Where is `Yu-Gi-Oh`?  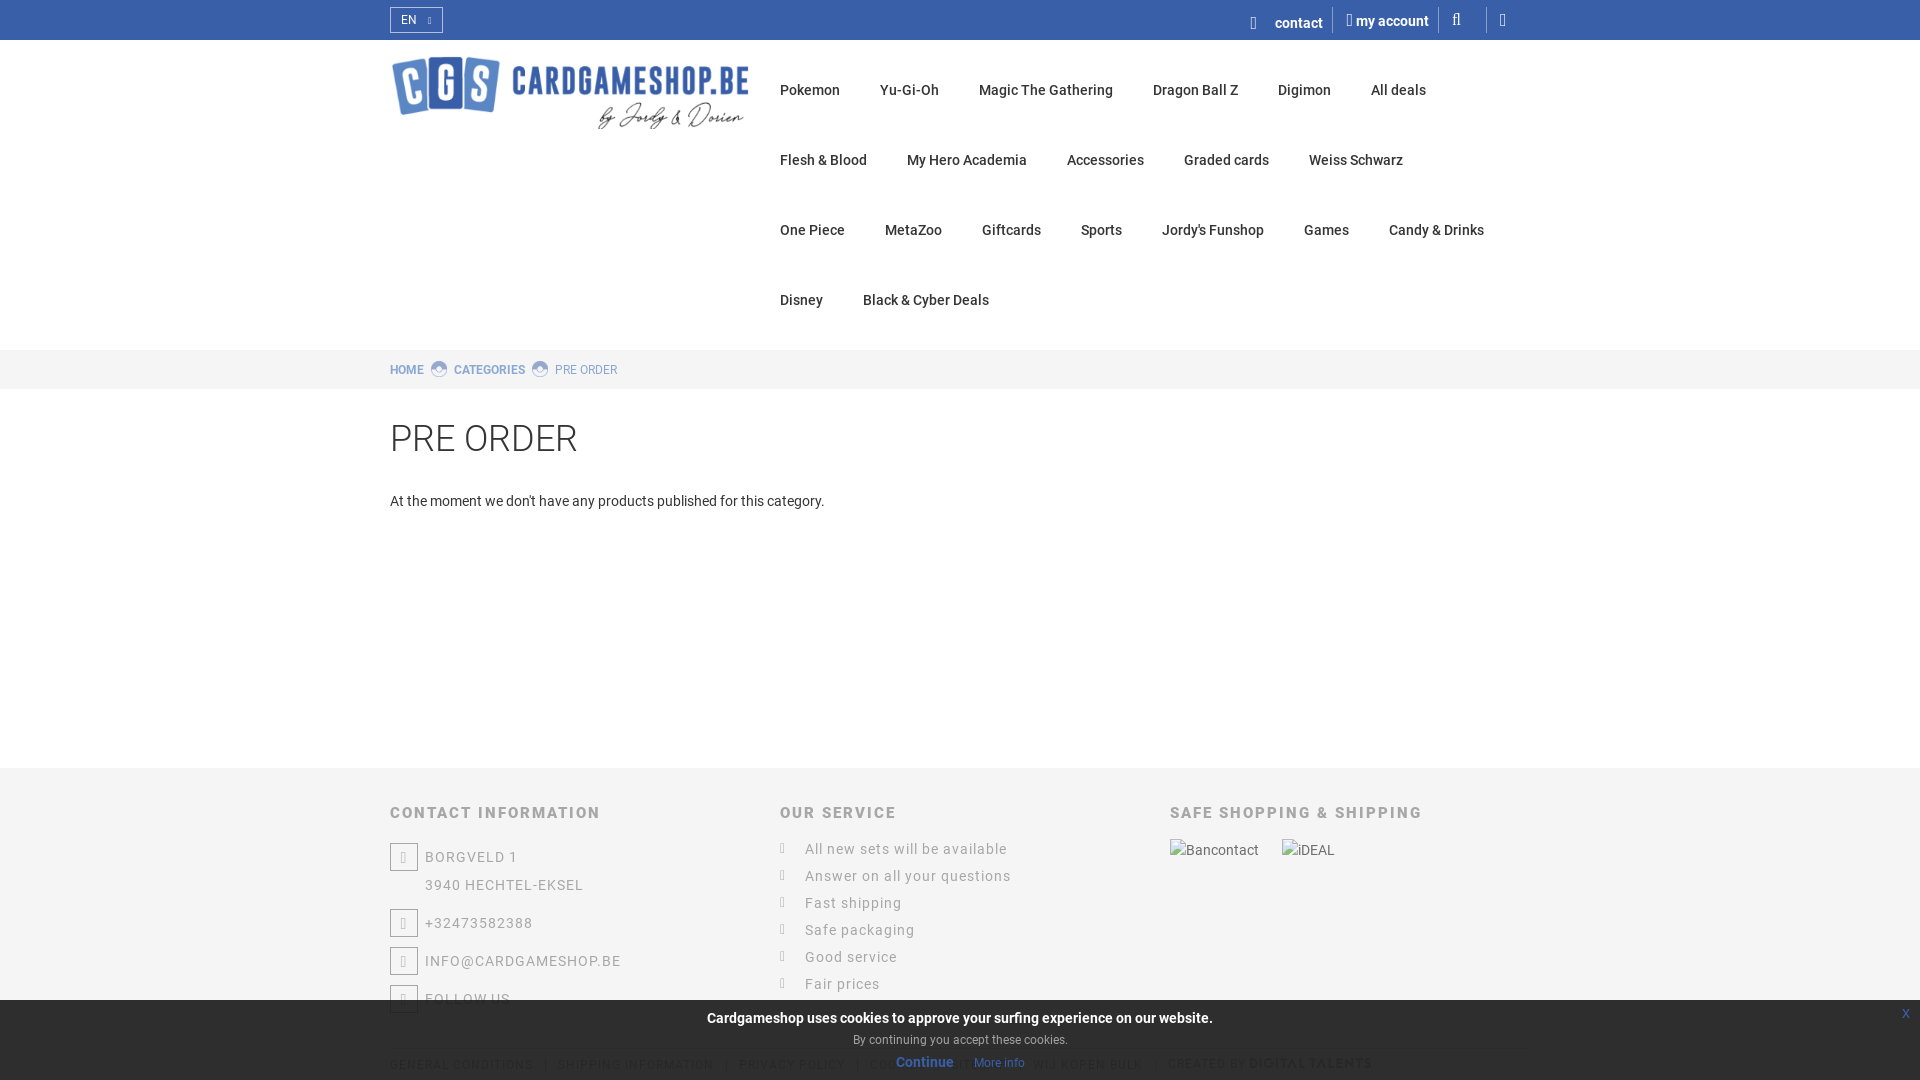 Yu-Gi-Oh is located at coordinates (910, 90).